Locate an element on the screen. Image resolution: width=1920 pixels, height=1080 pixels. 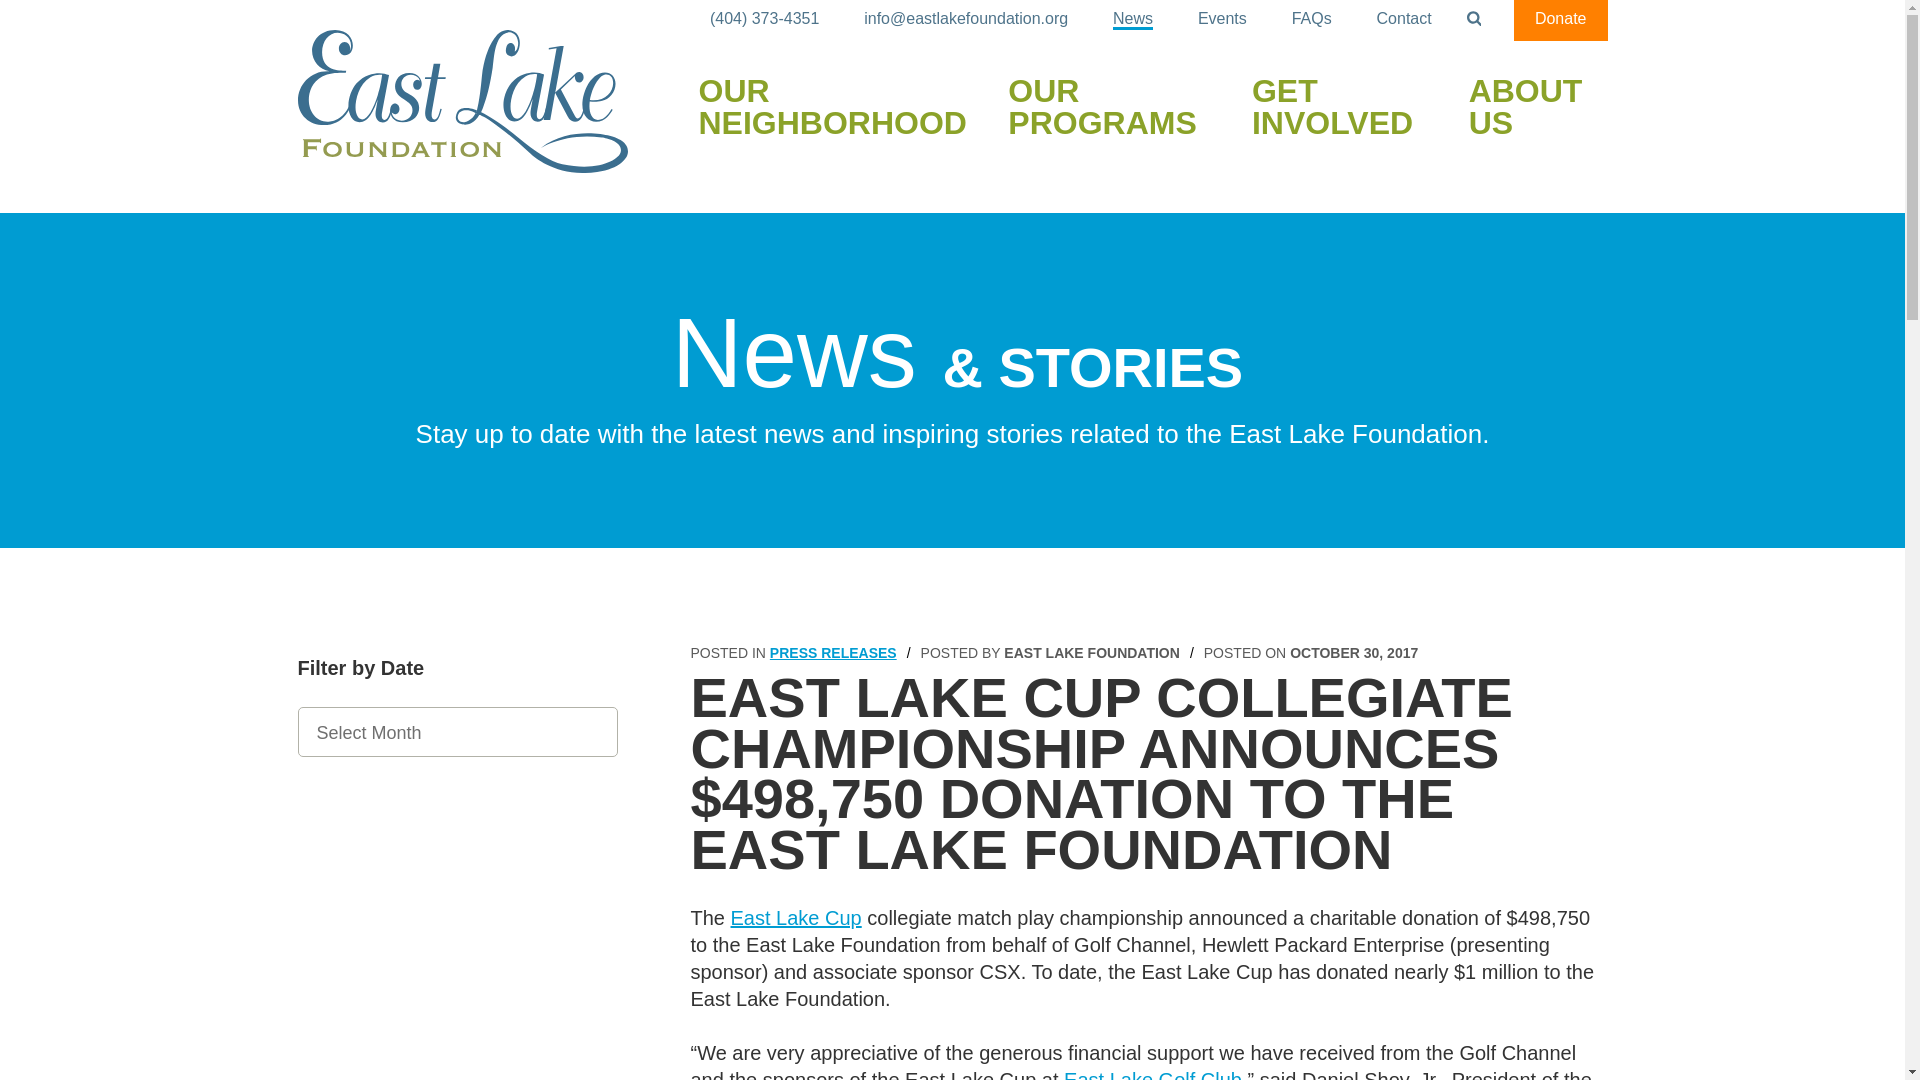
OUR NEIGHBORHOOD is located at coordinates (843, 108).